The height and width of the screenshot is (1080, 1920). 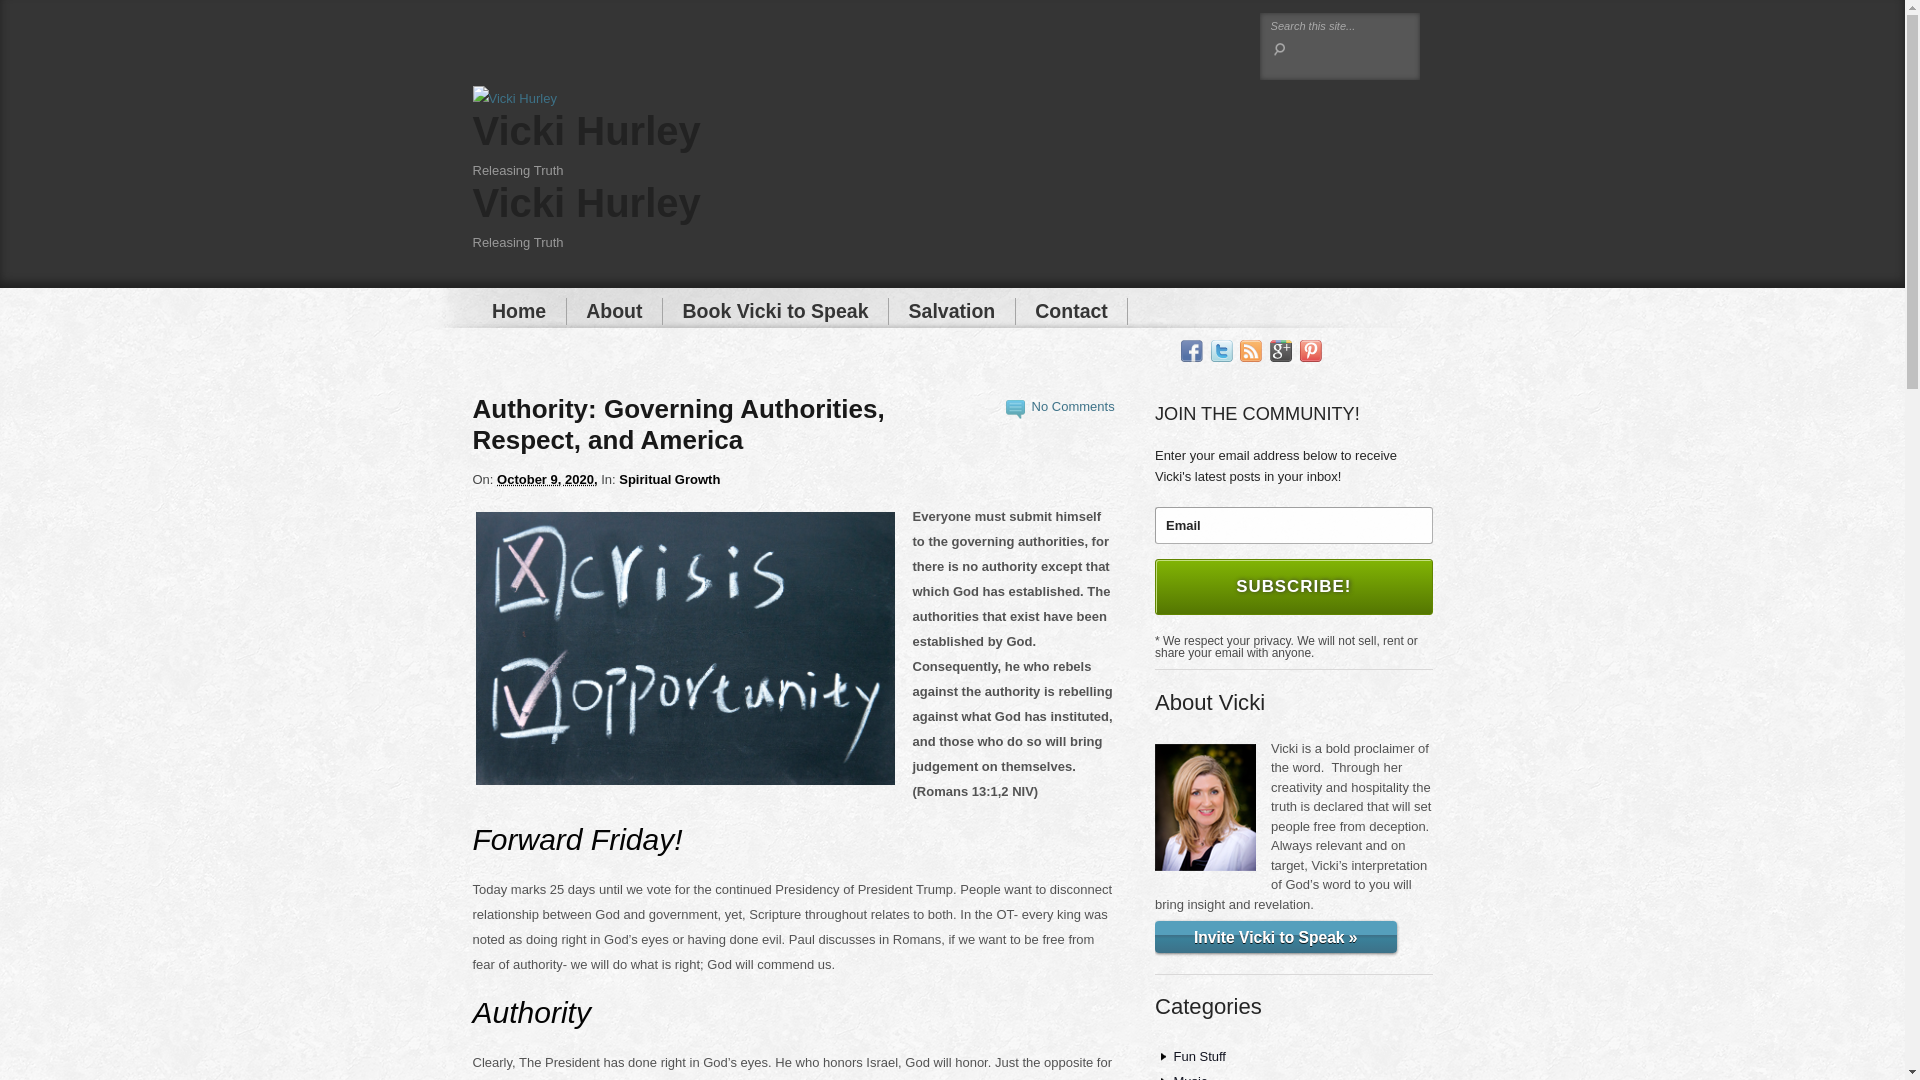 I want to click on Contact, so click(x=1072, y=312).